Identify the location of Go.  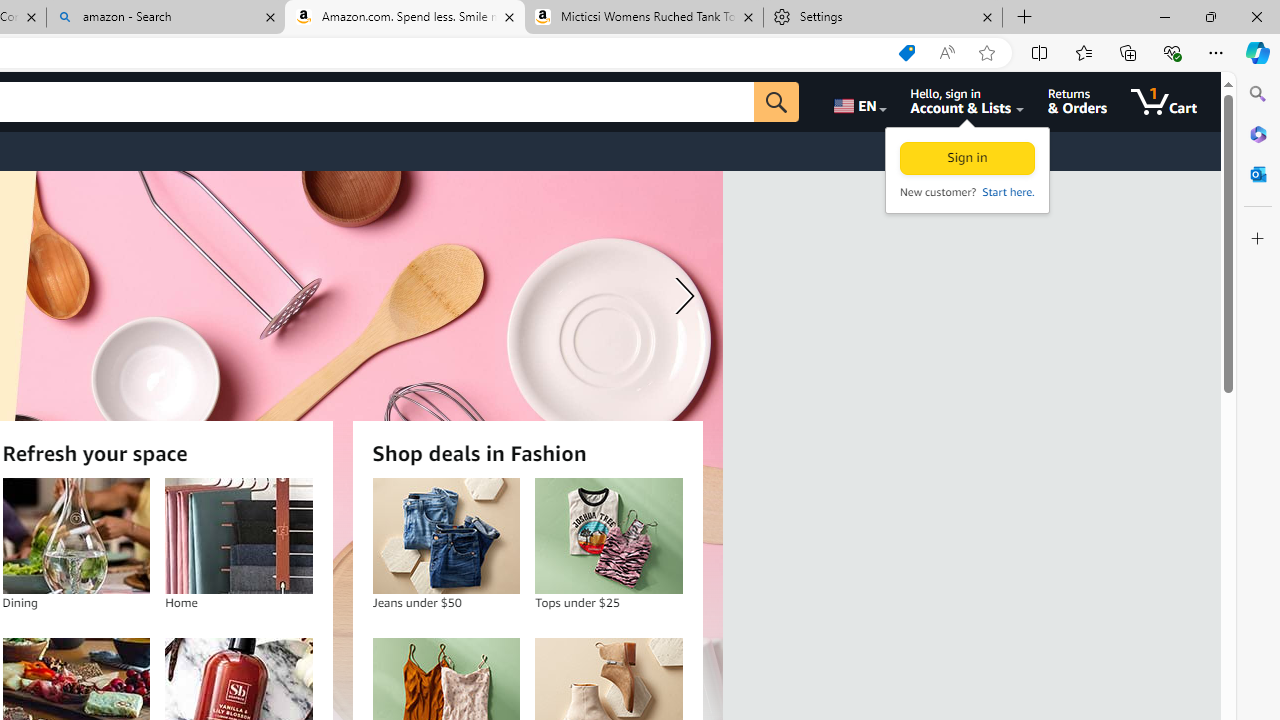
(776, 102).